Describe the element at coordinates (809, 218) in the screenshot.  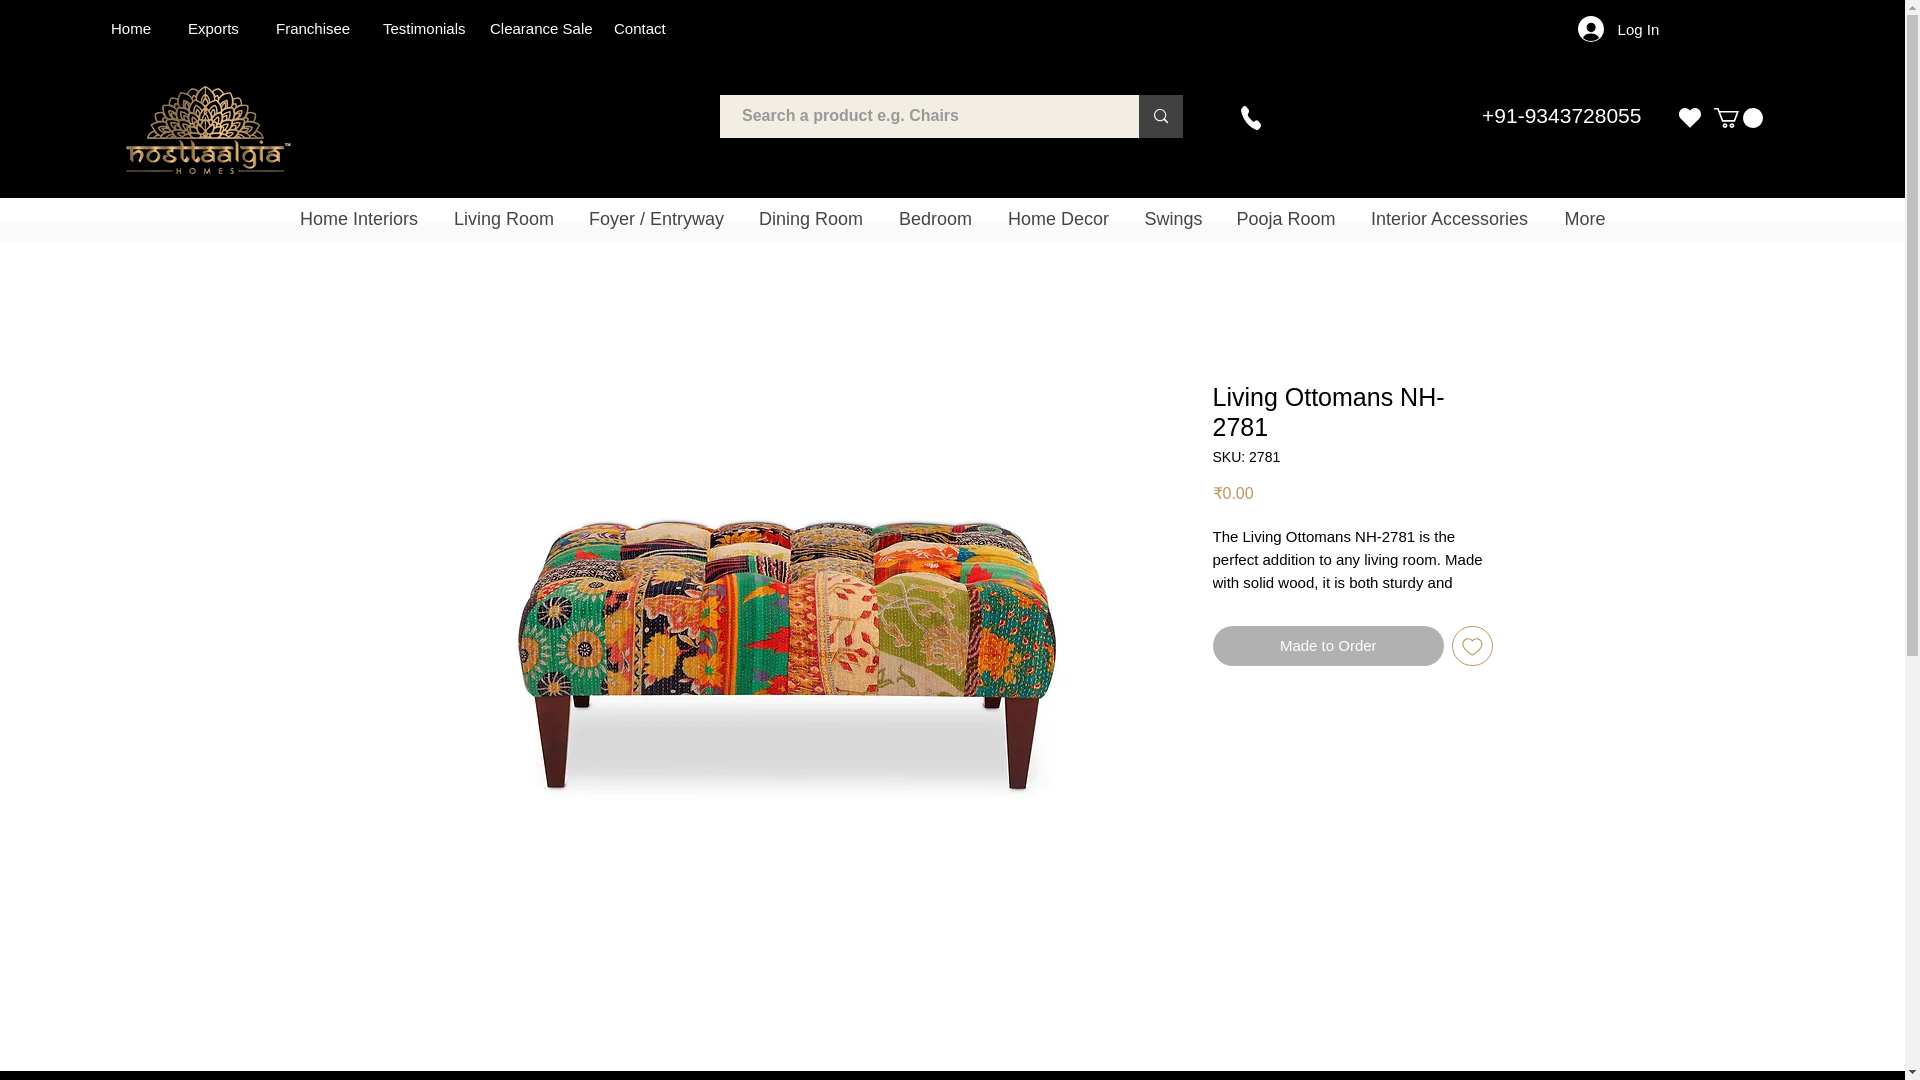
I see `Dining Room` at that location.